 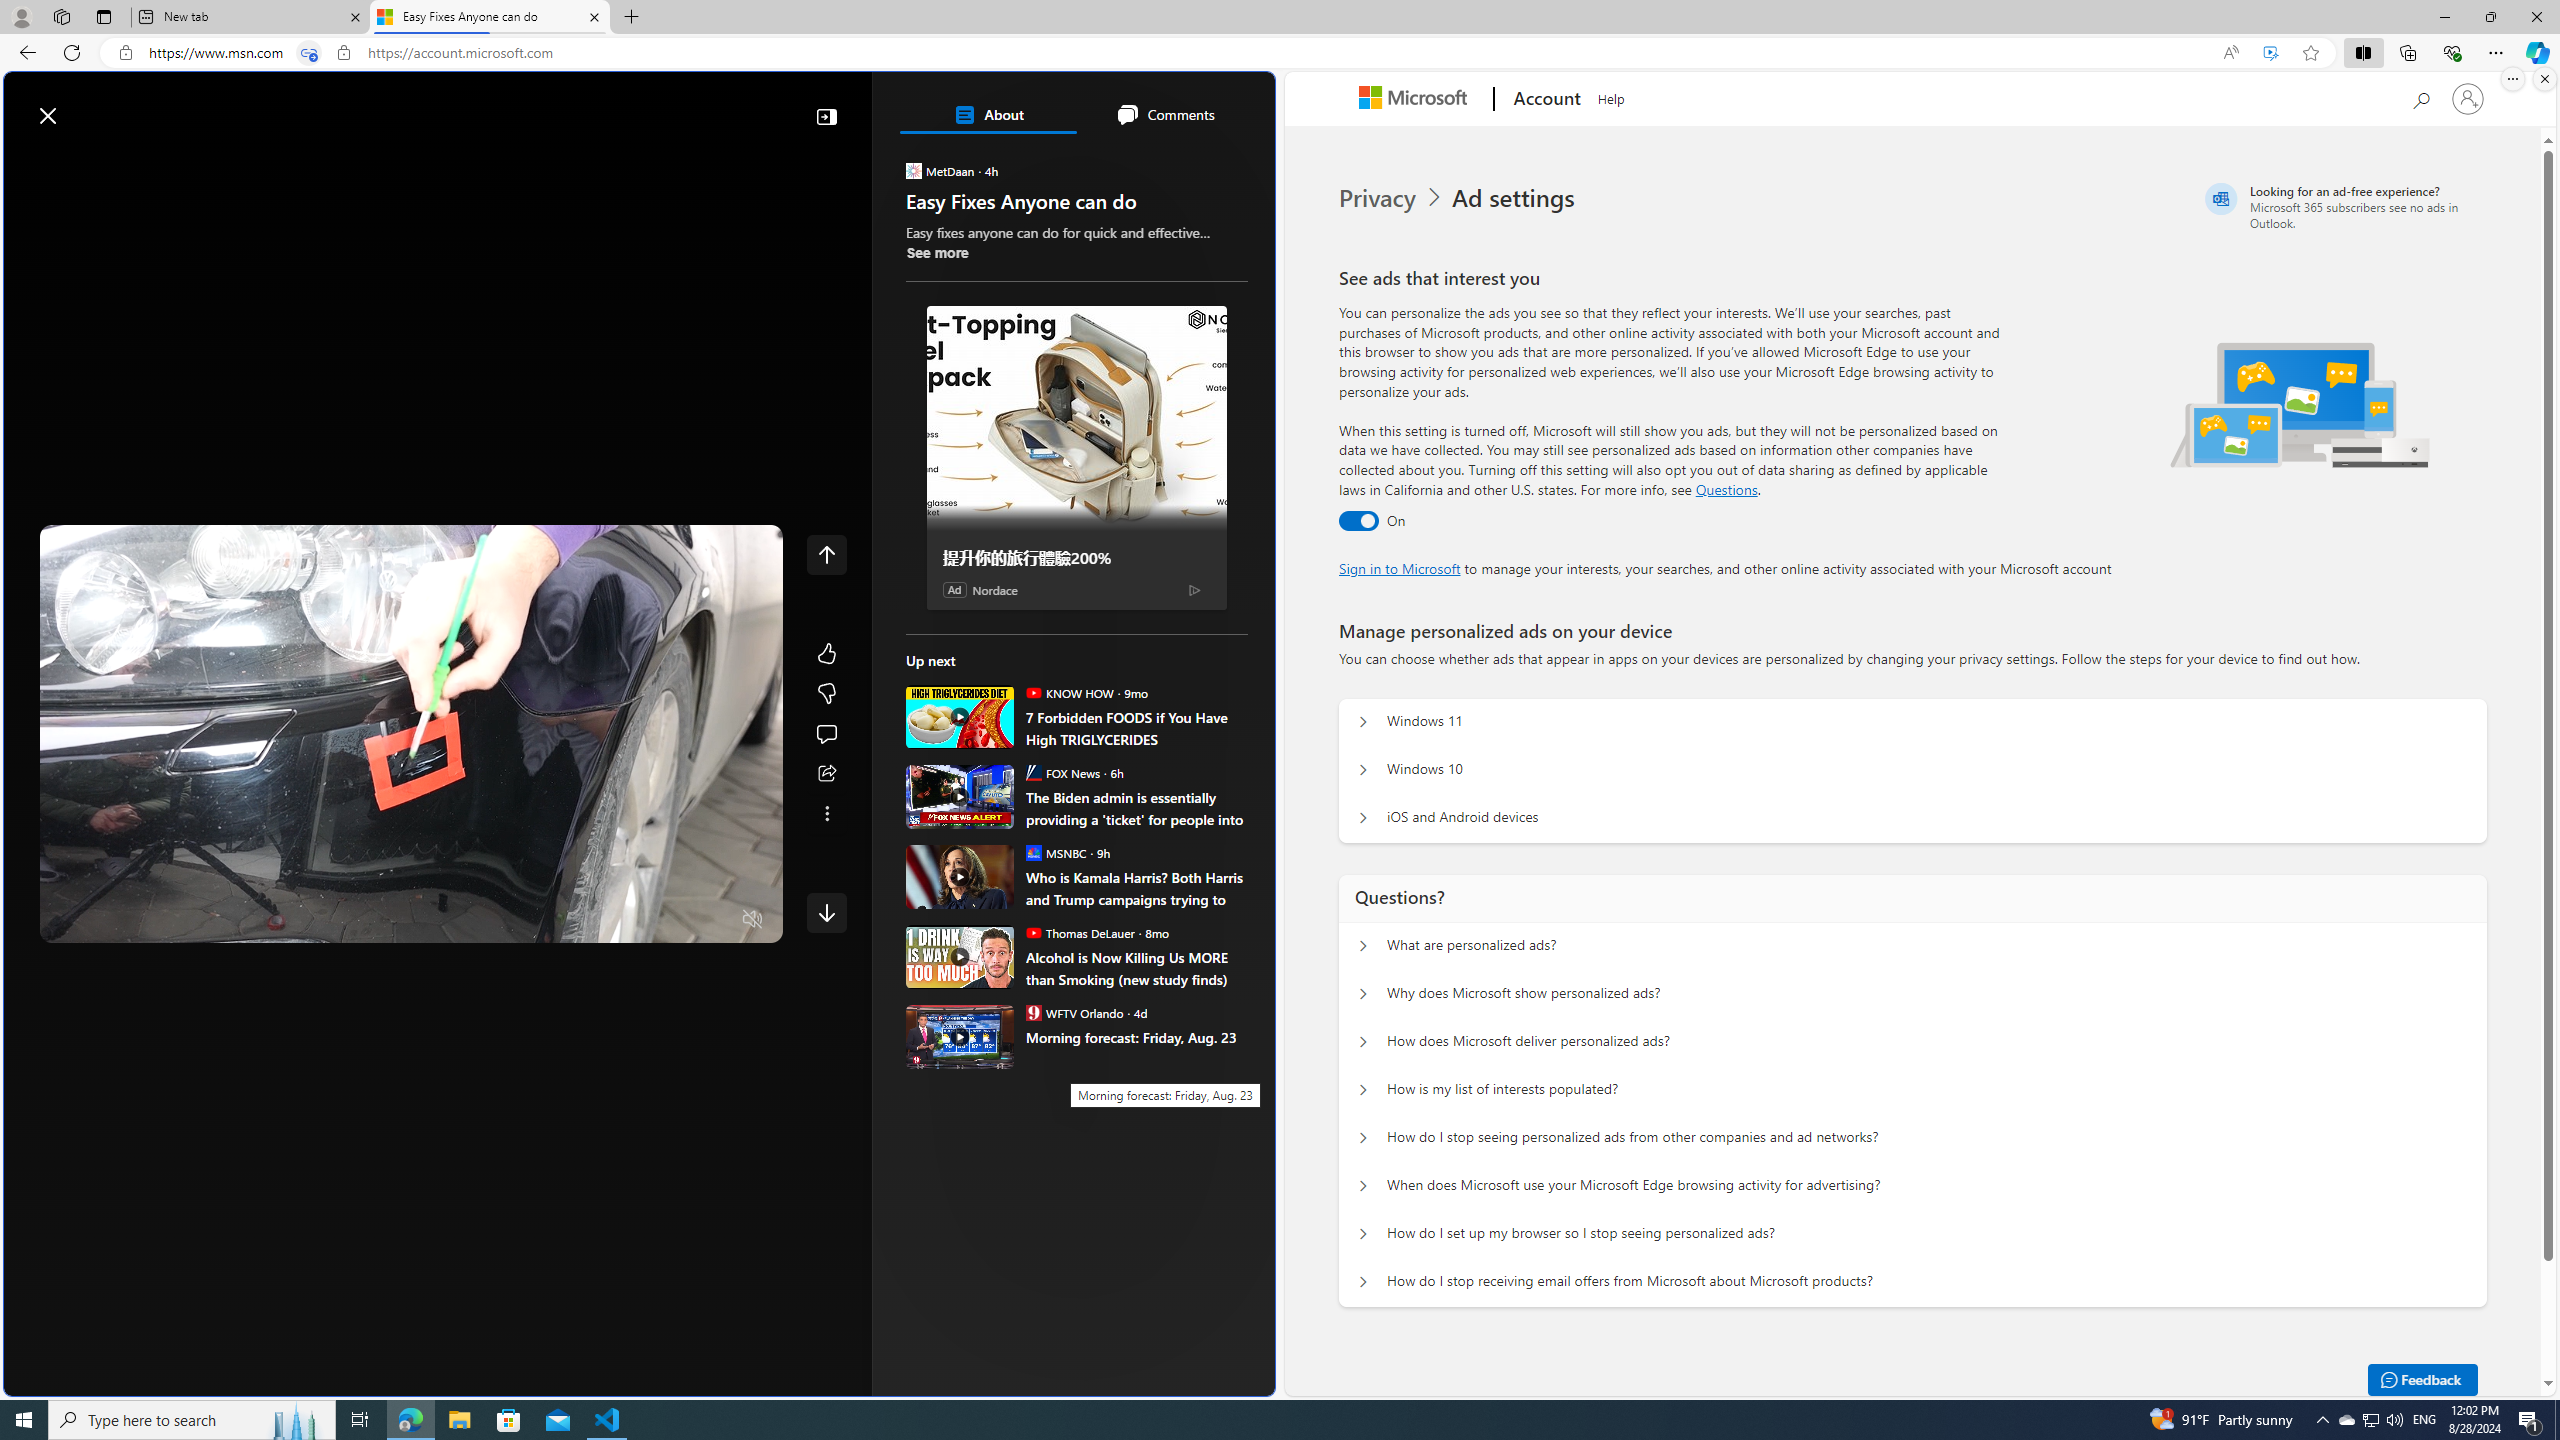 What do you see at coordinates (2512, 79) in the screenshot?
I see `More options.` at bounding box center [2512, 79].